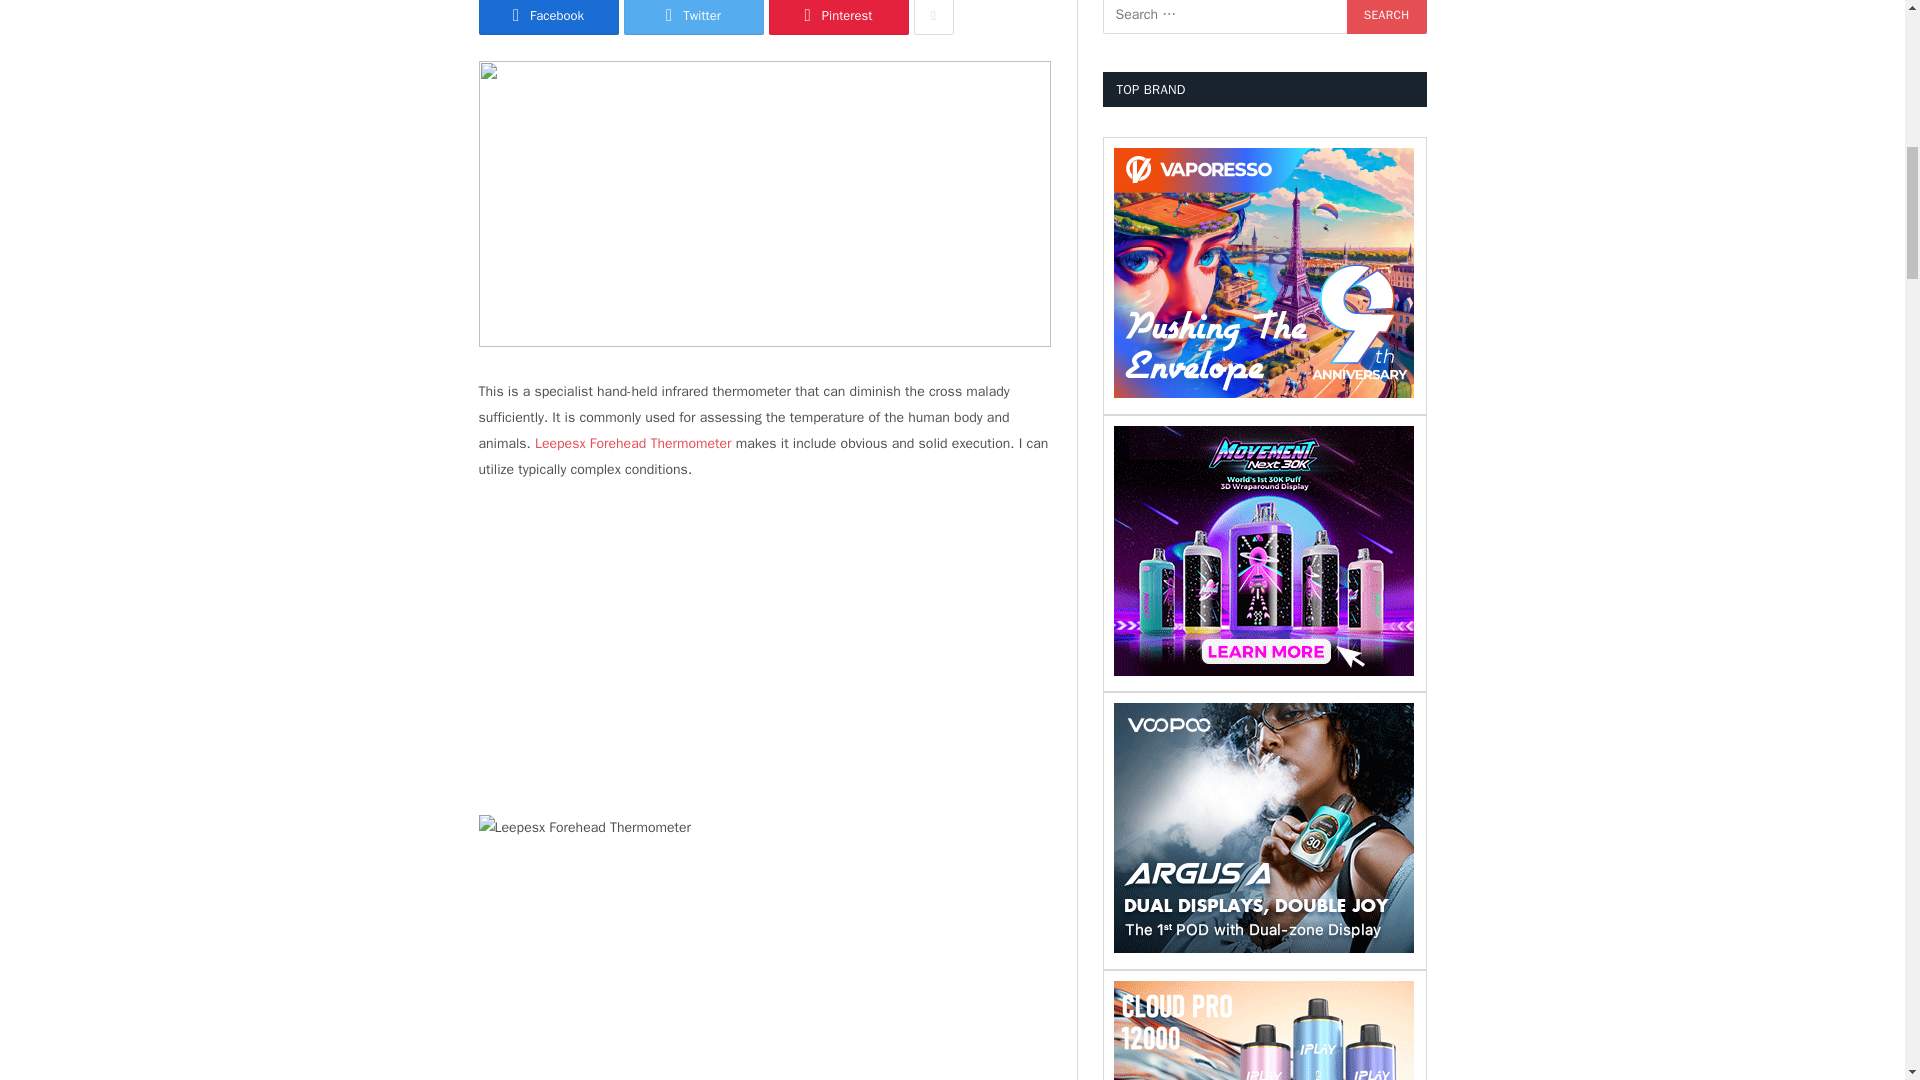  I want to click on Search, so click(1386, 16).